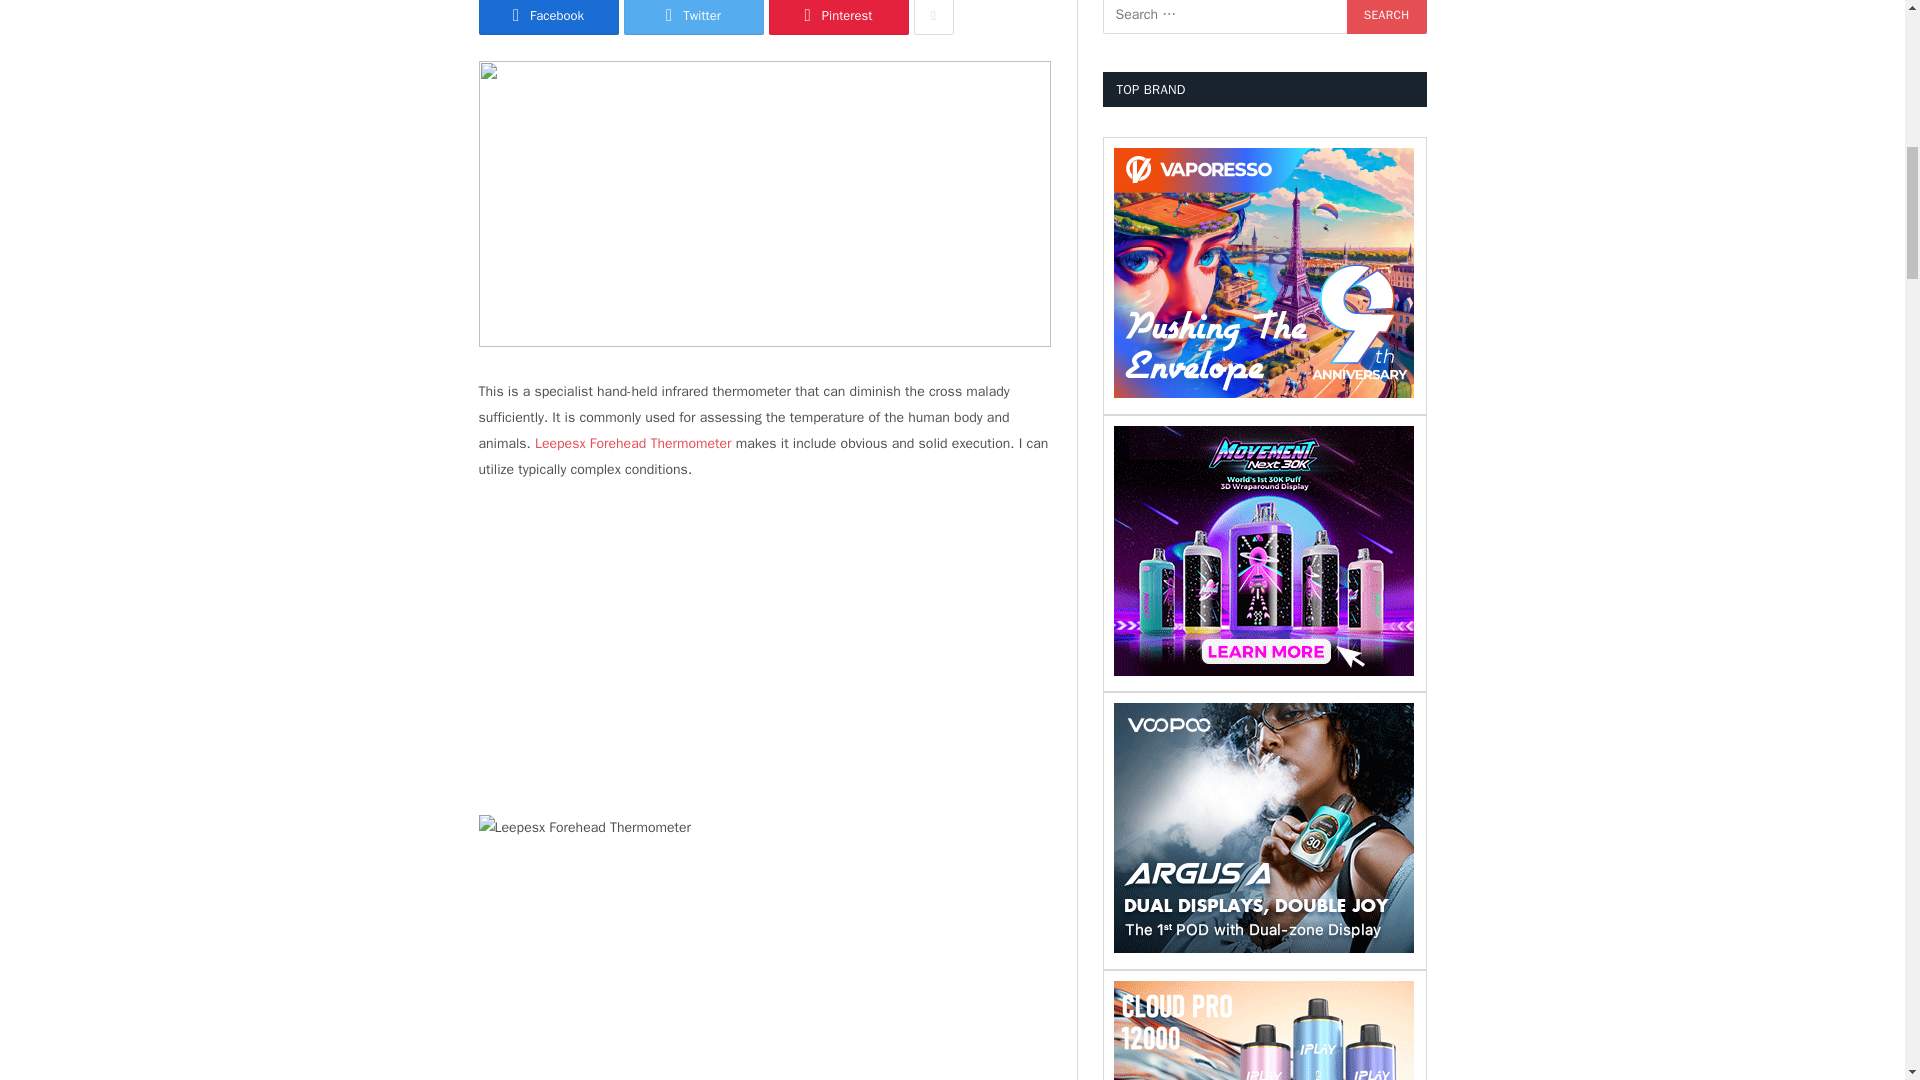  I want to click on Search, so click(1386, 16).